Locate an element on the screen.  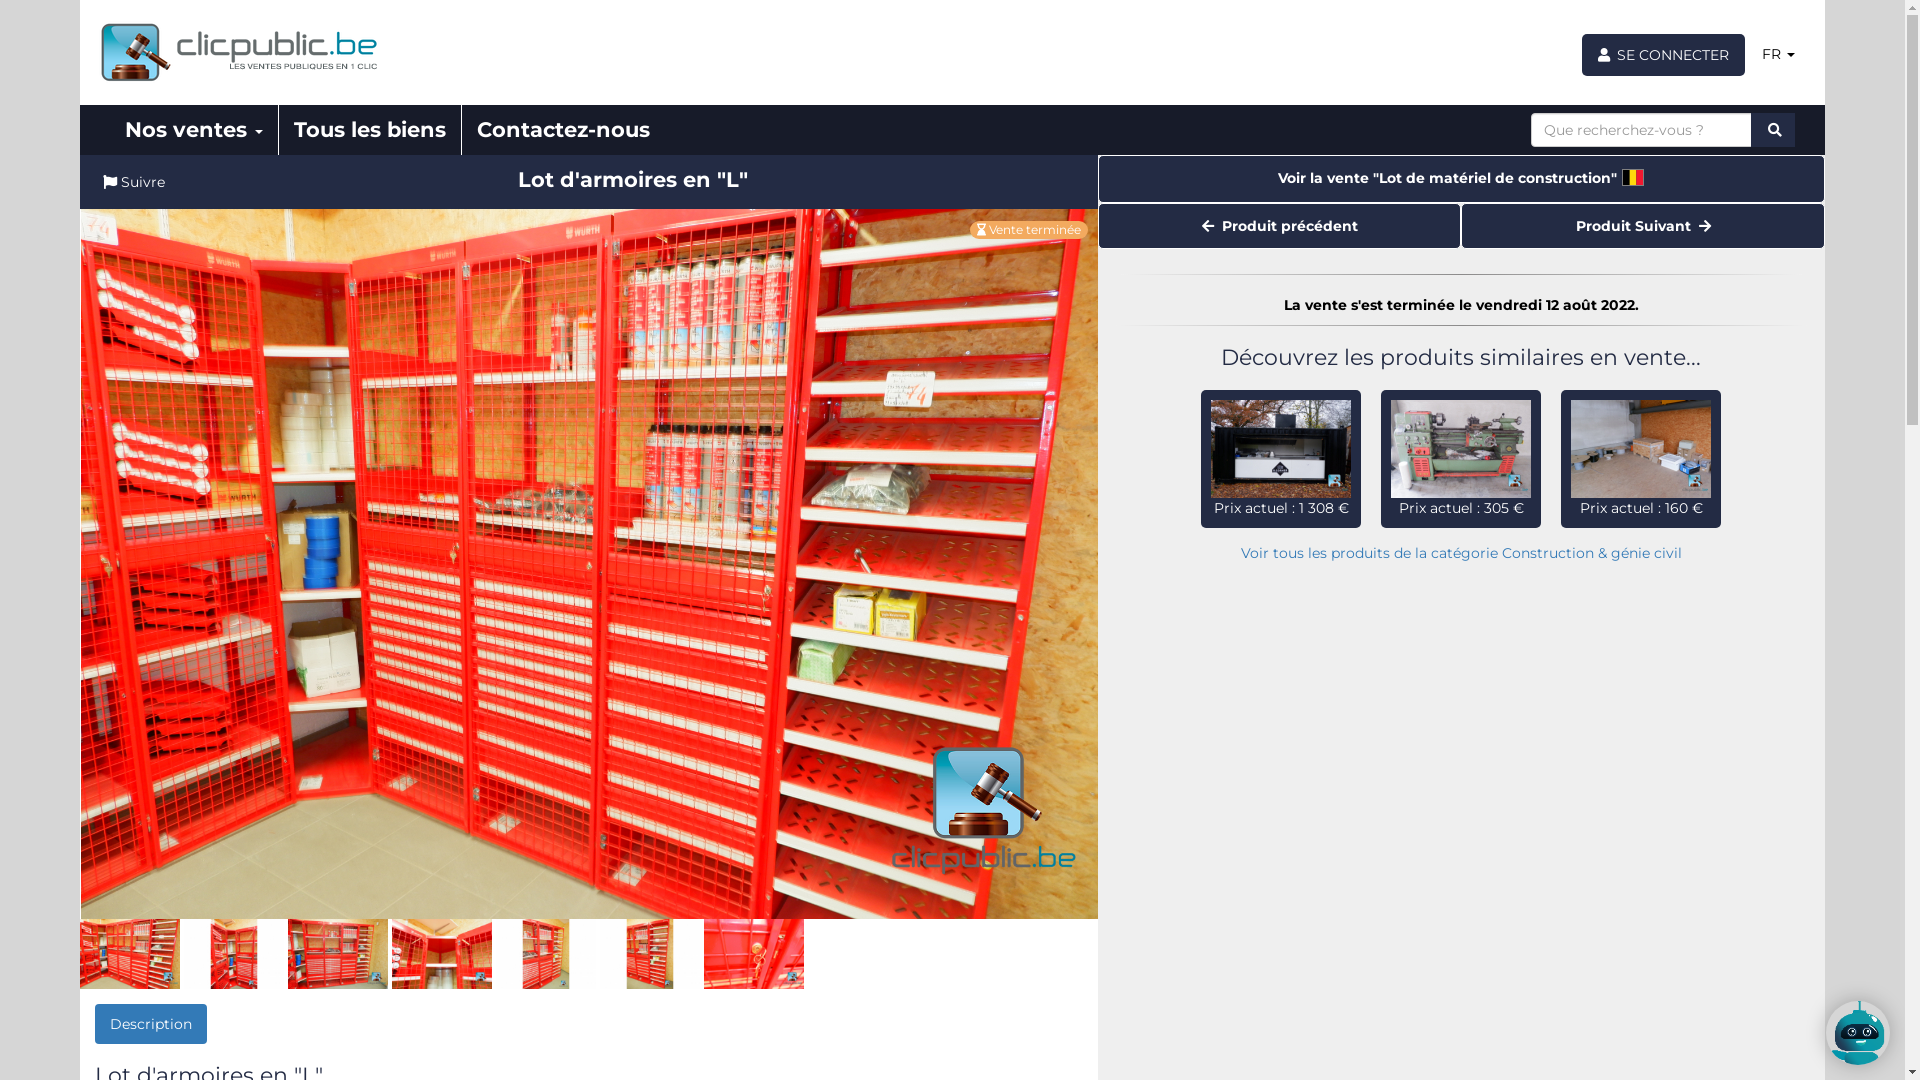
Lot d'armoires en "L" is located at coordinates (754, 954).